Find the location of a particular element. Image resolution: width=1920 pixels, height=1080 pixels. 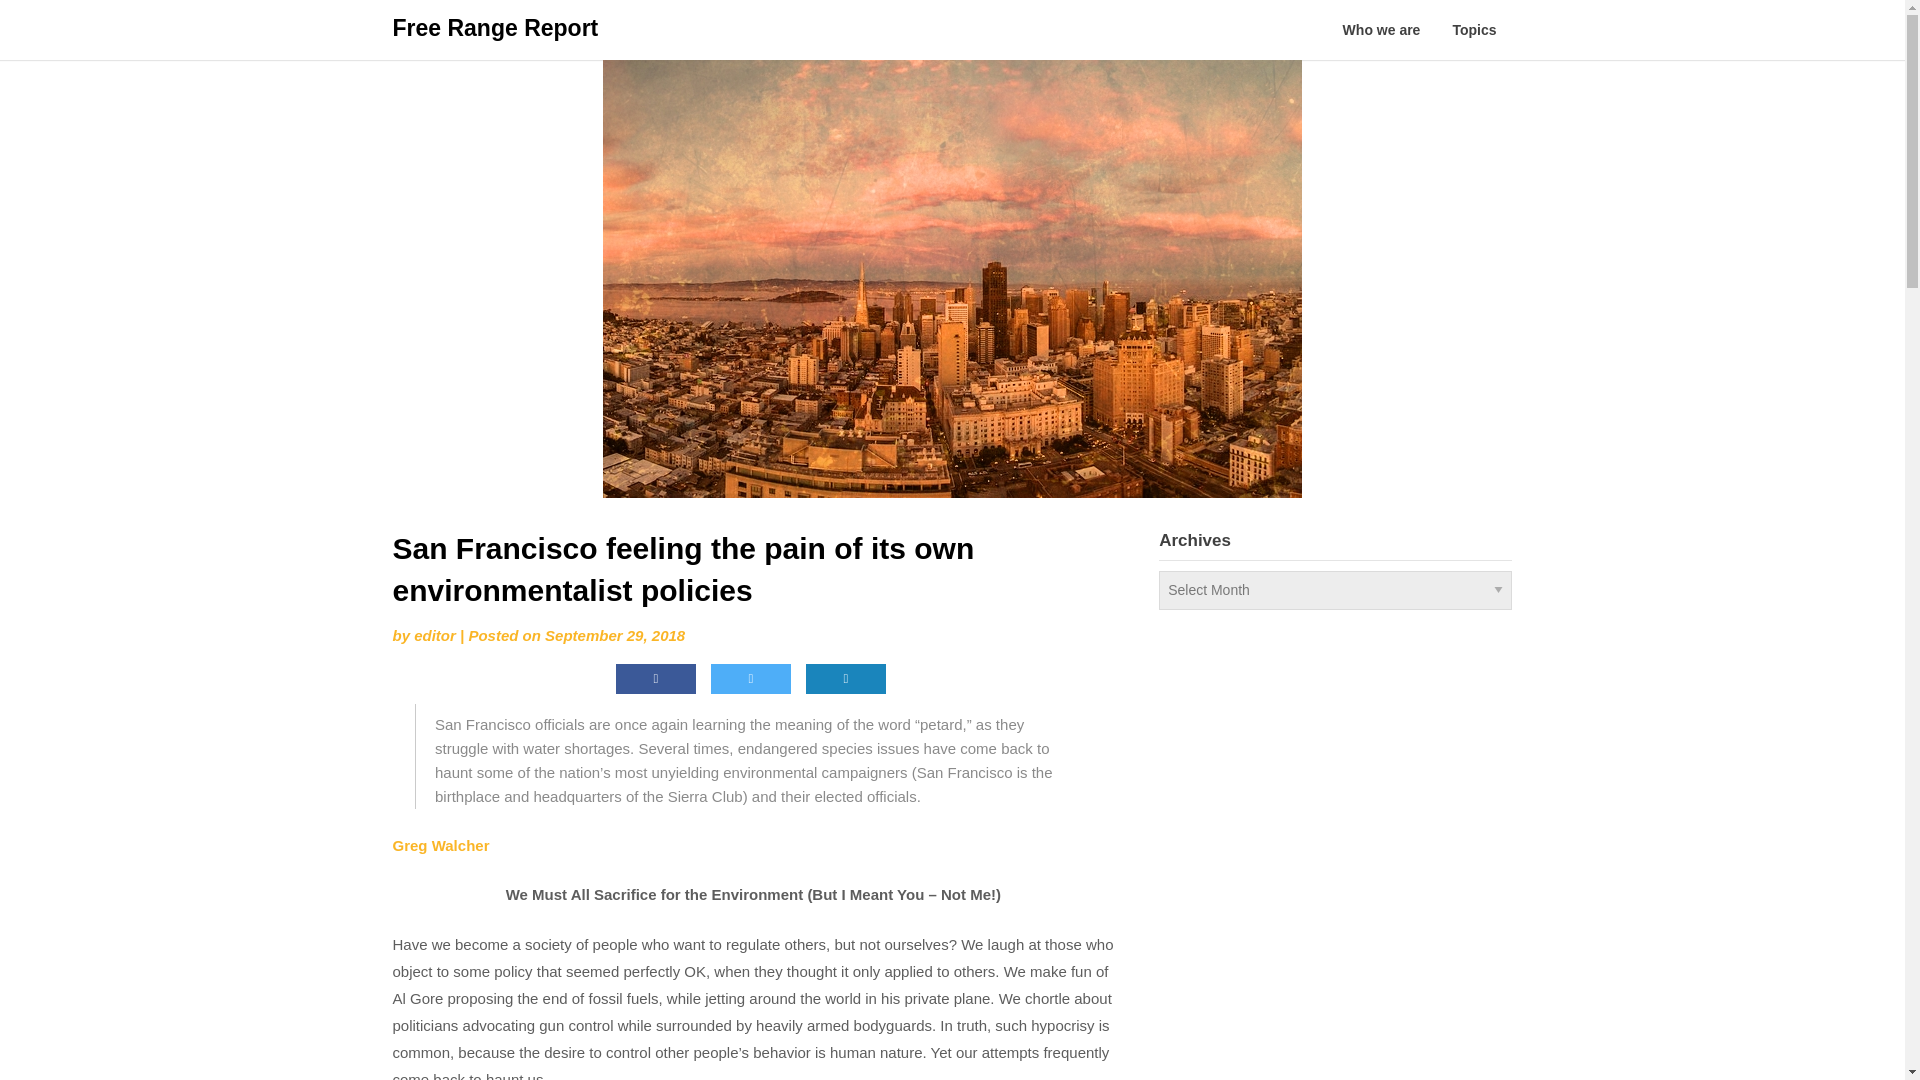

Greg Walcher is located at coordinates (440, 846).